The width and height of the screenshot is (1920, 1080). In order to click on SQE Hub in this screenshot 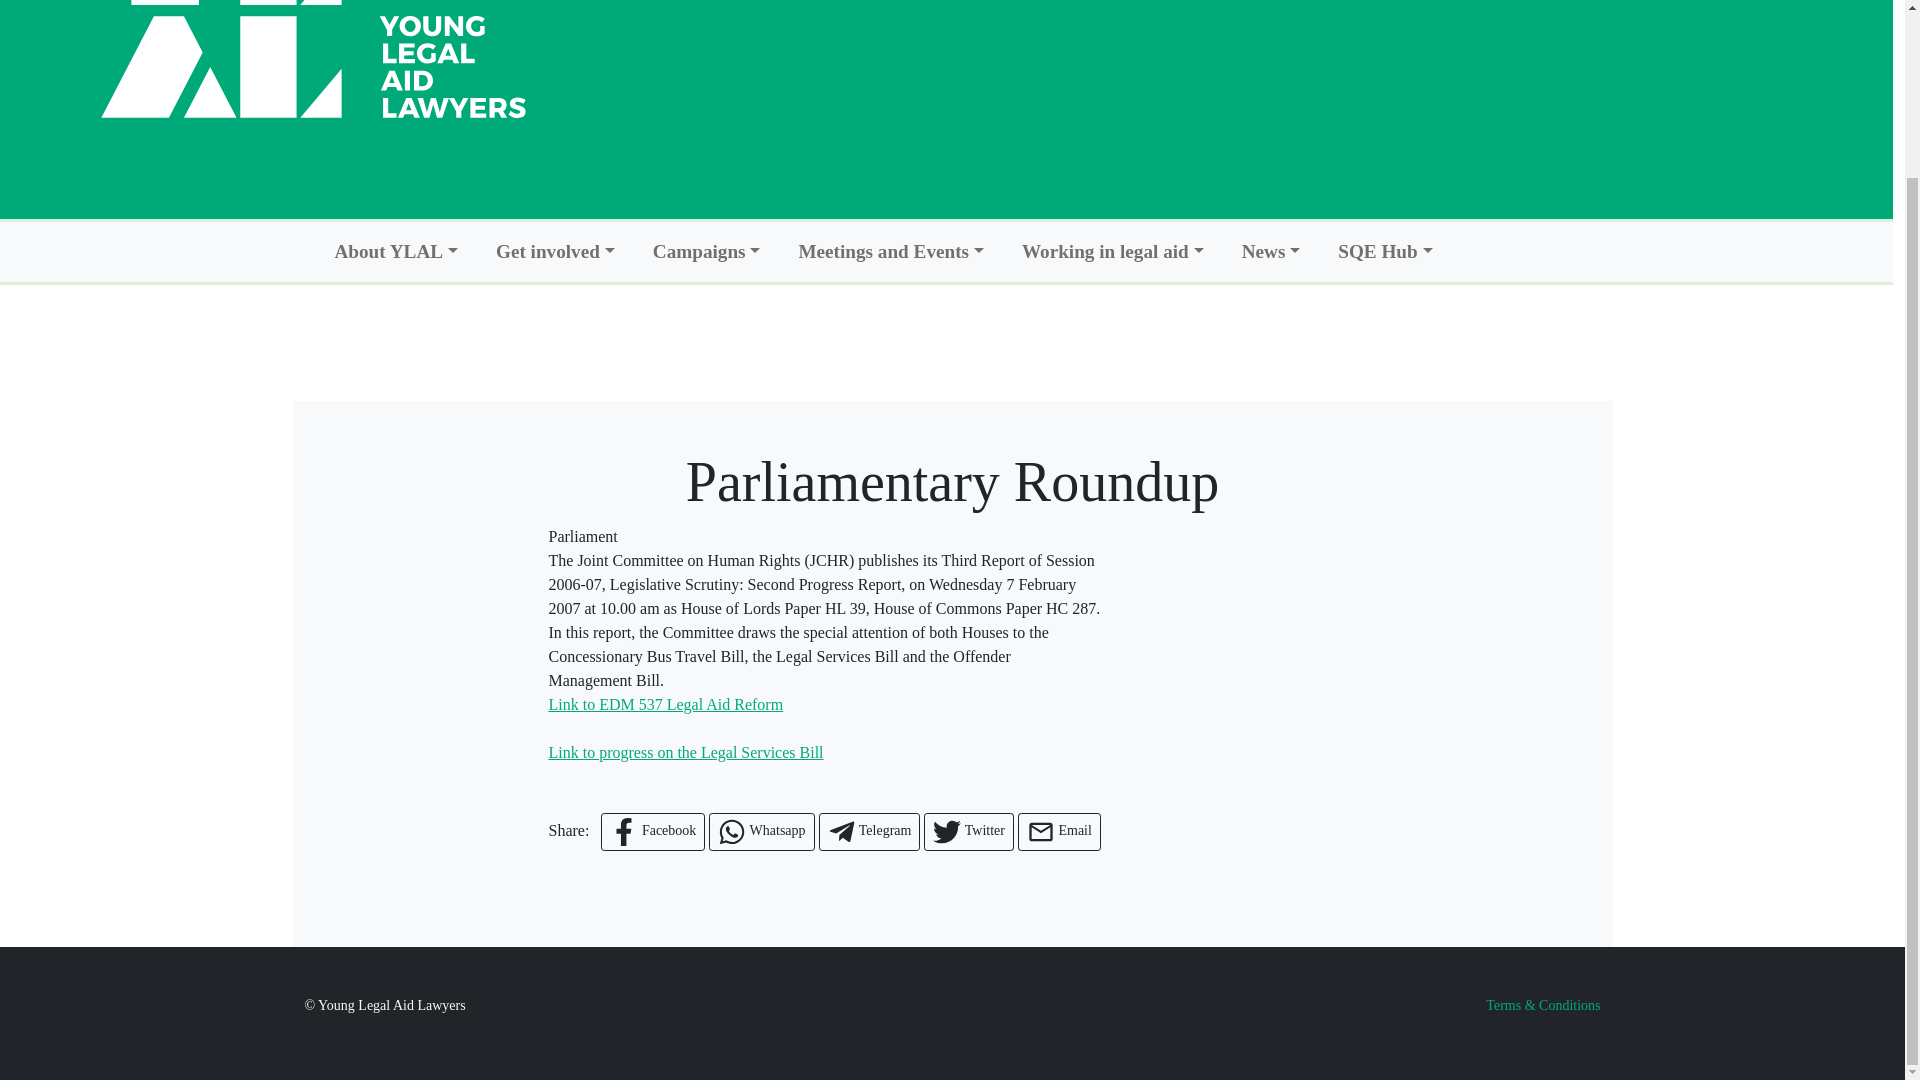, I will do `click(1385, 252)`.